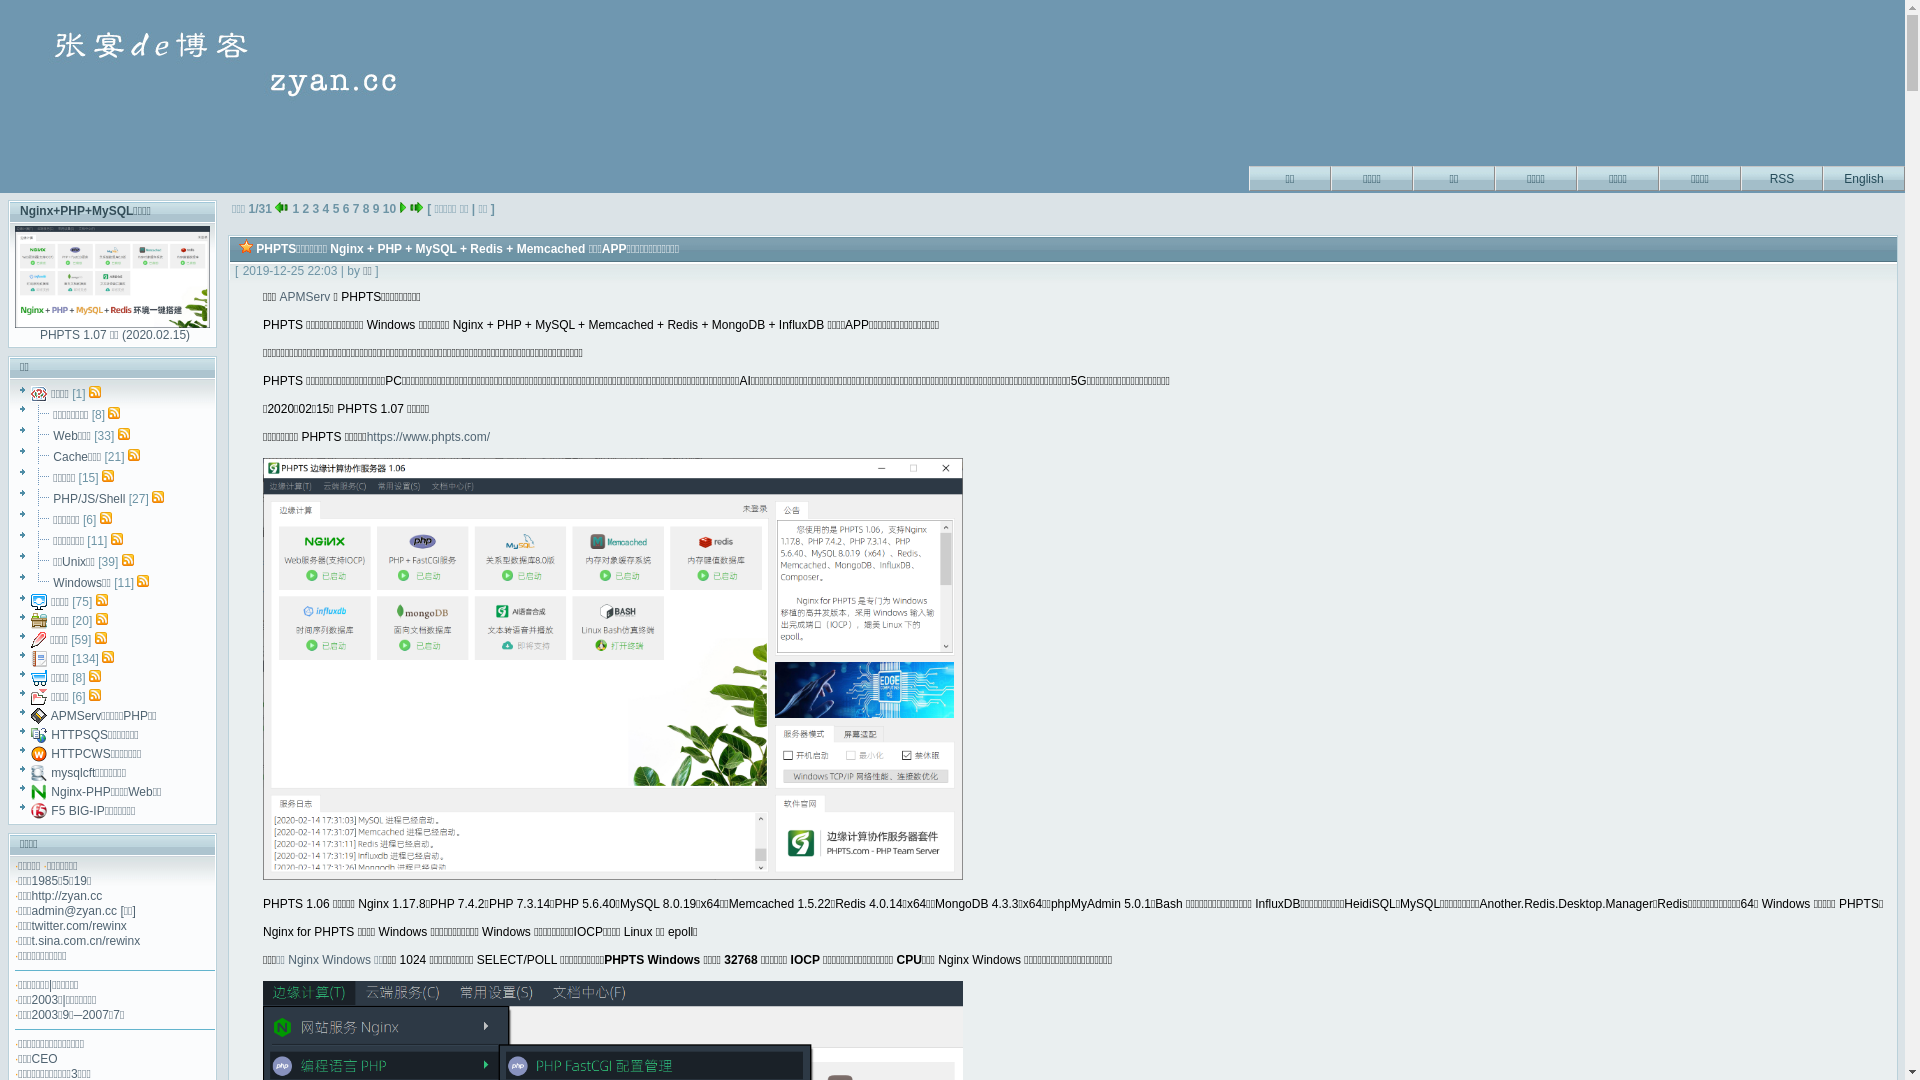  What do you see at coordinates (390, 209) in the screenshot?
I see `10` at bounding box center [390, 209].